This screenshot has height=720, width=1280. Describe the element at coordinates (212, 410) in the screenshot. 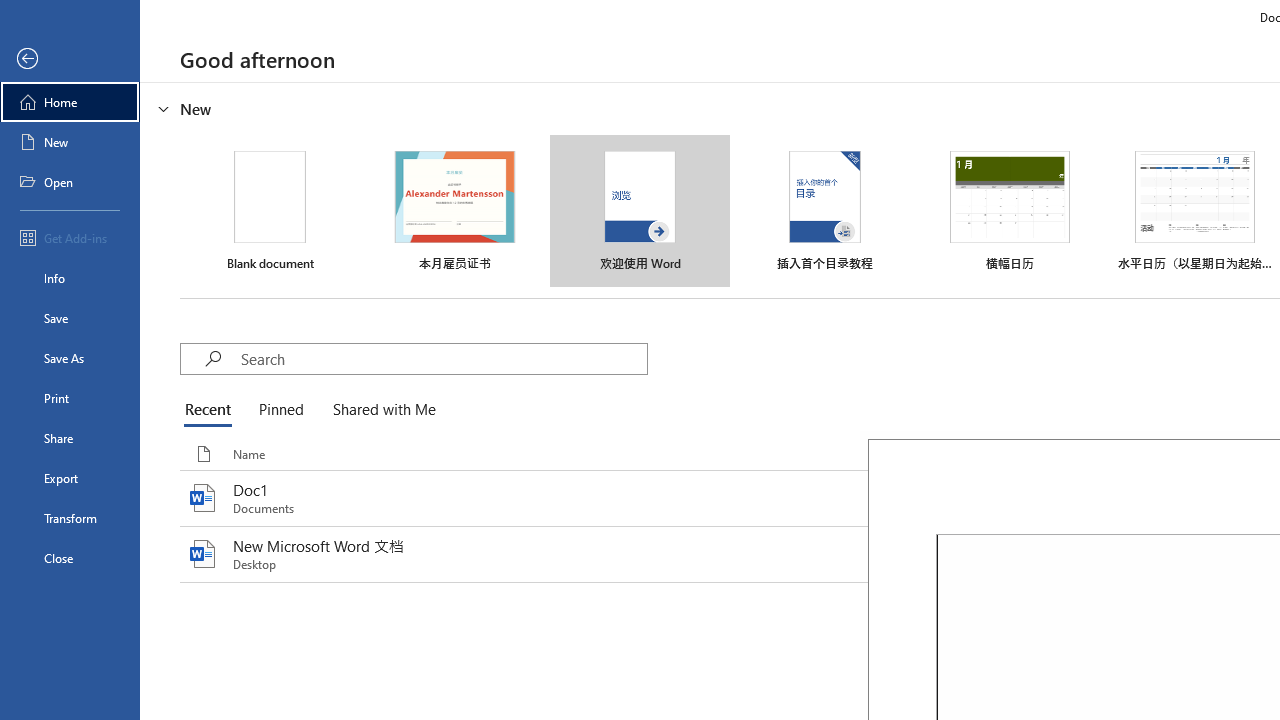

I see `Recent` at that location.